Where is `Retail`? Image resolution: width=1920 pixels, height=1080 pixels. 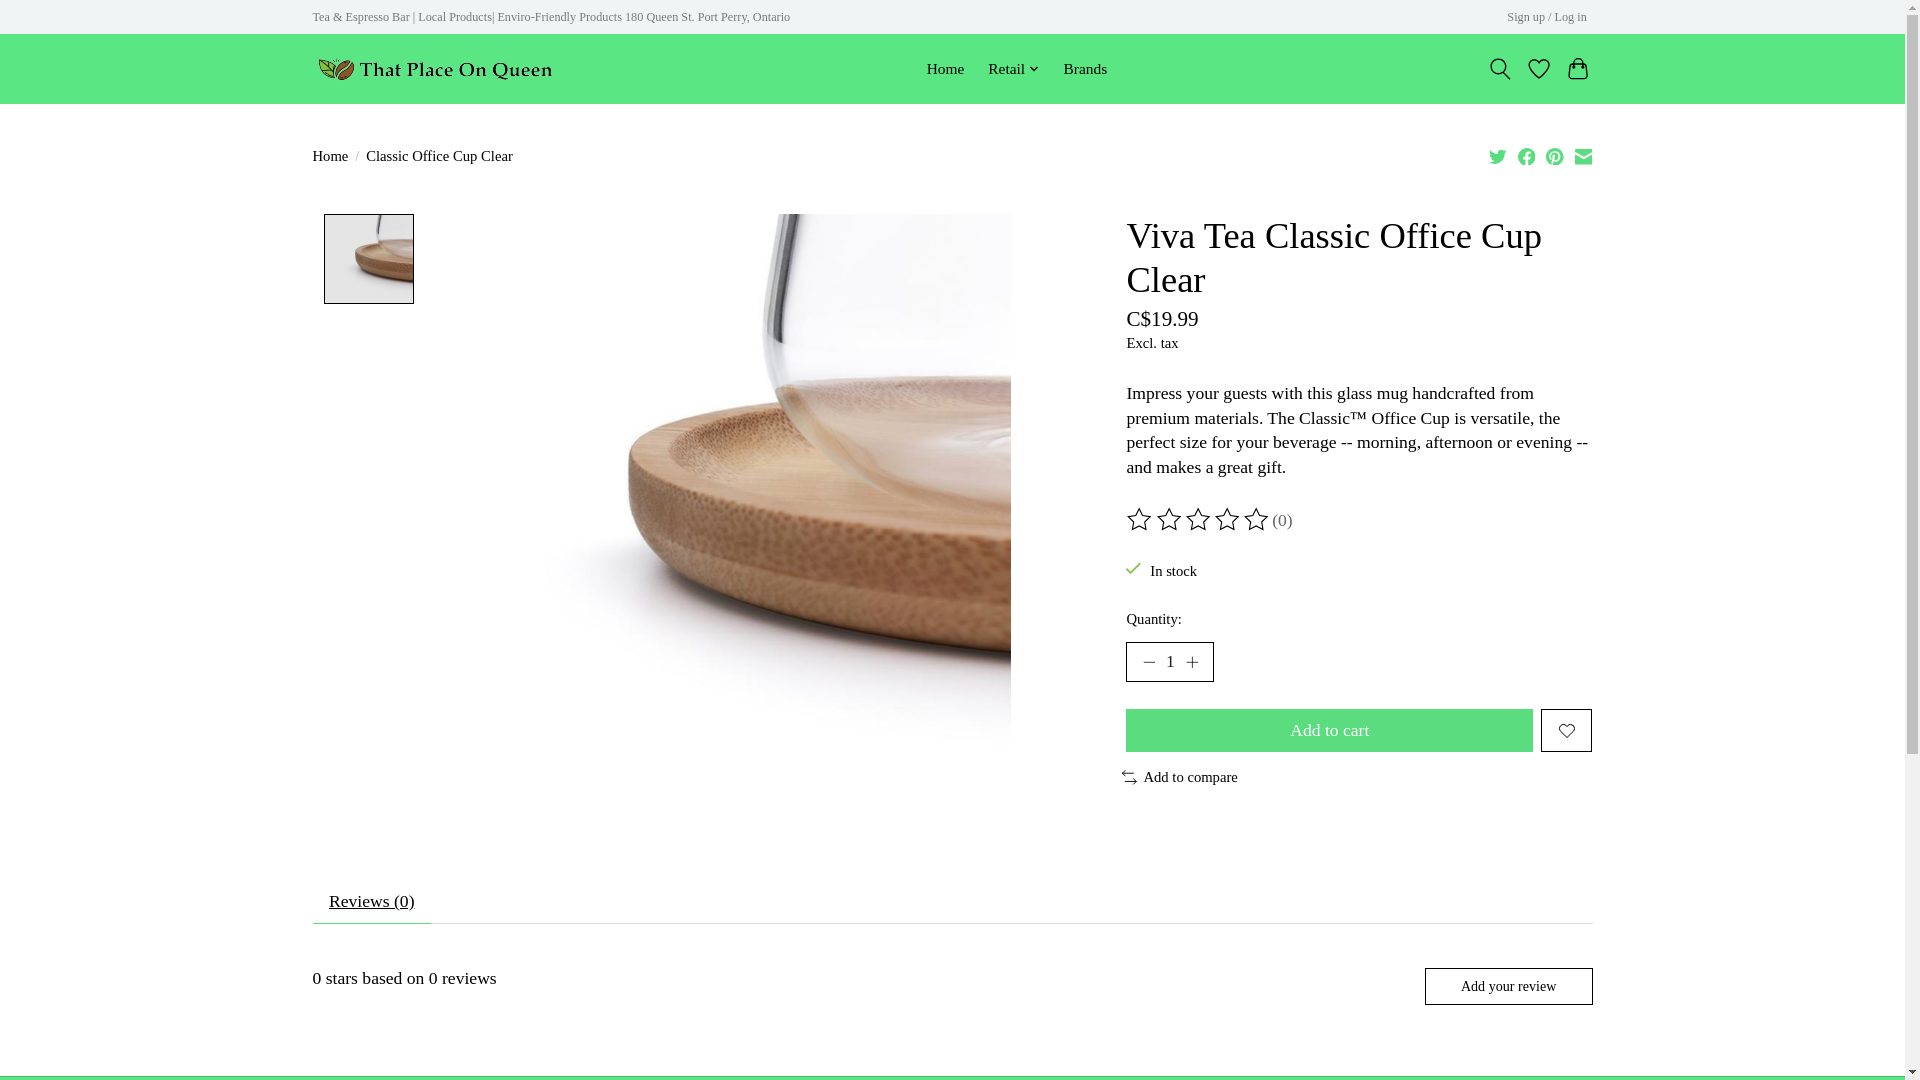 Retail is located at coordinates (1014, 69).